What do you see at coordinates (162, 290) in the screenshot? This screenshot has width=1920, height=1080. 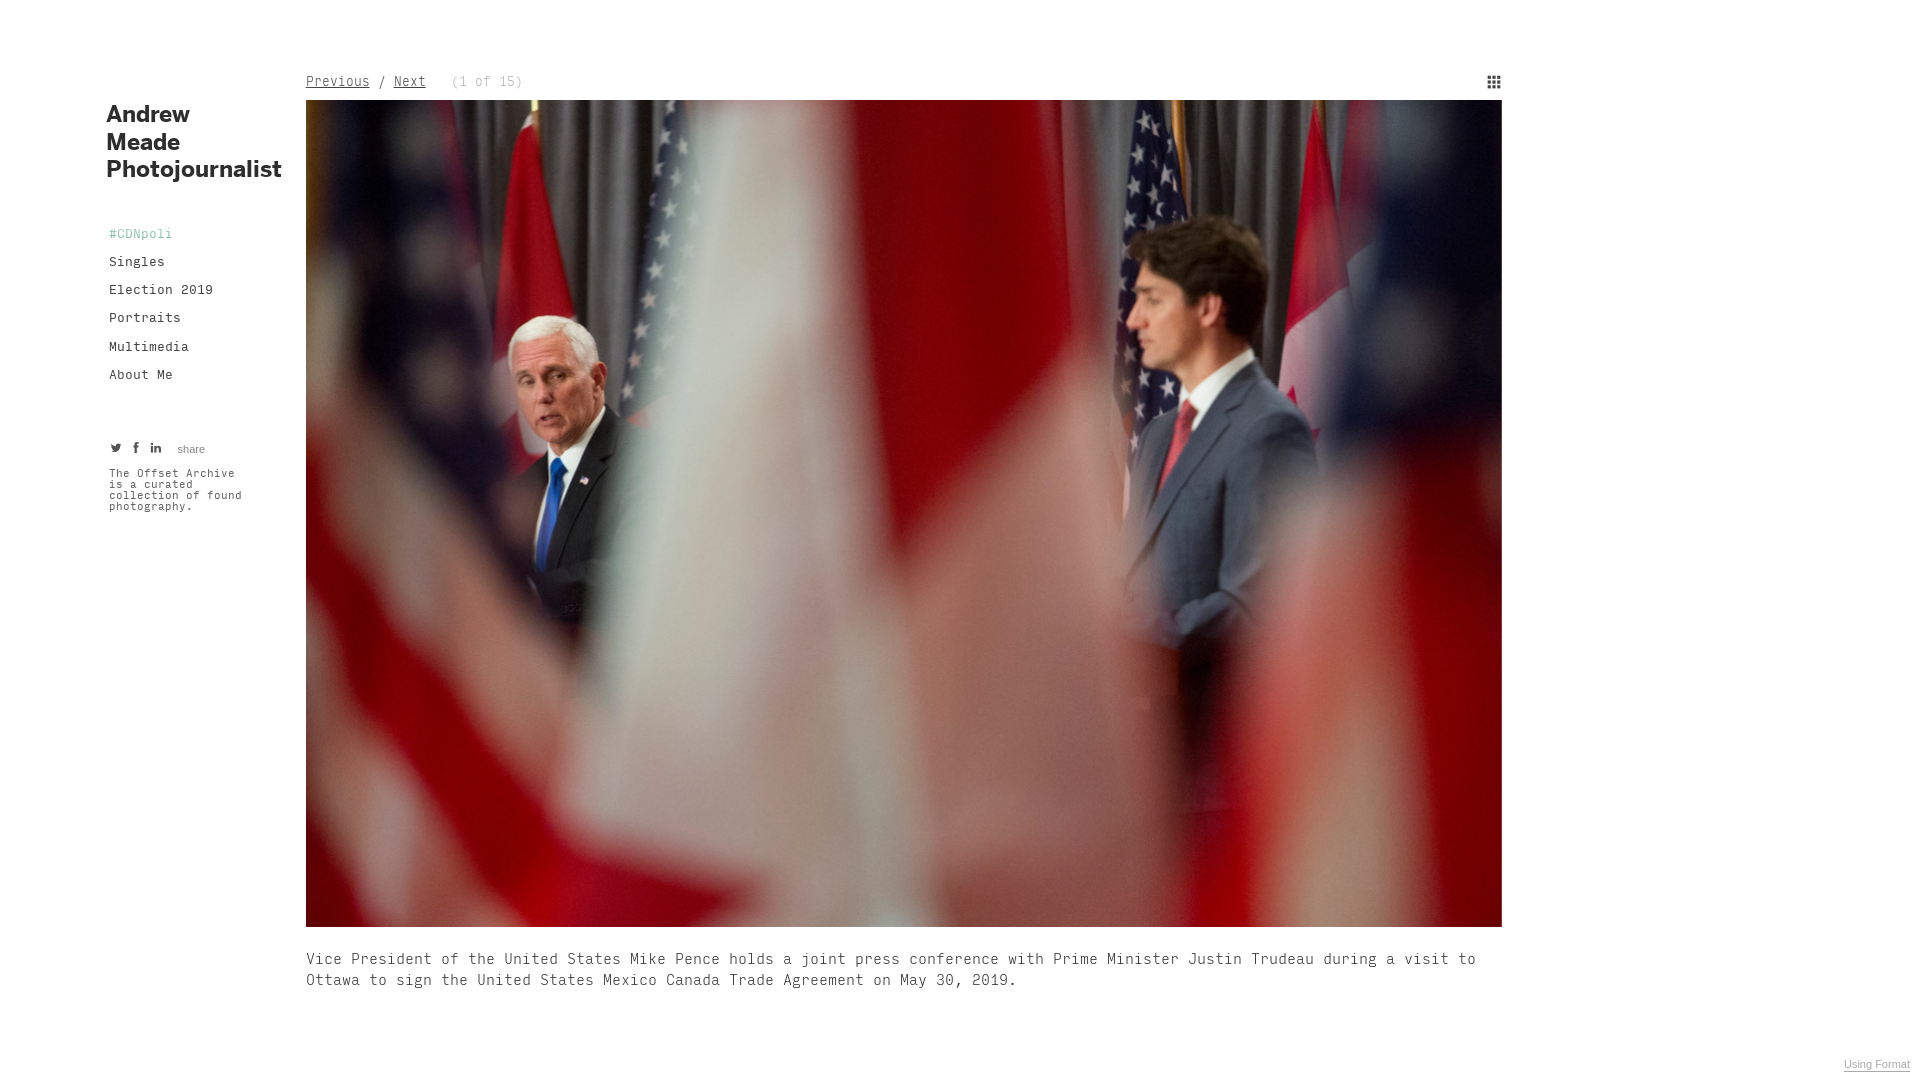 I see `Election 2019` at bounding box center [162, 290].